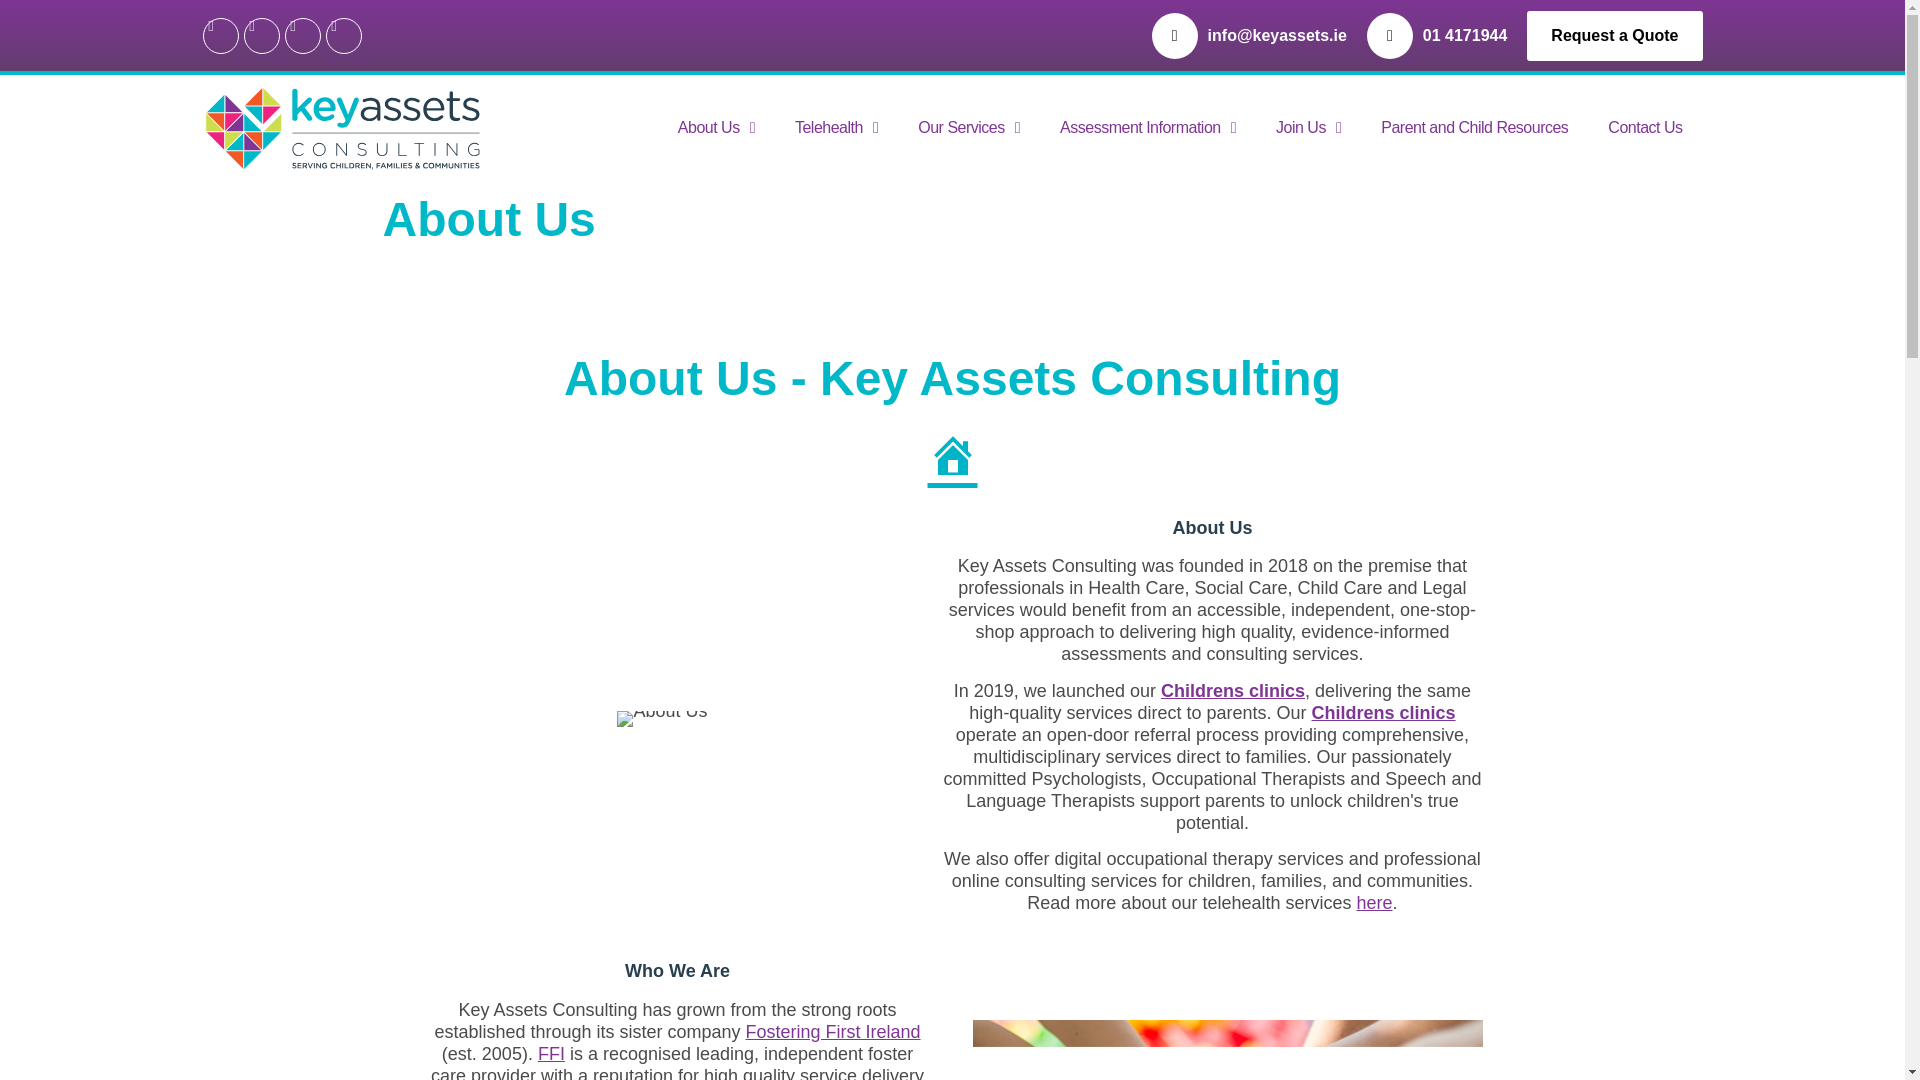 The width and height of the screenshot is (1920, 1080). What do you see at coordinates (969, 128) in the screenshot?
I see `Our Services` at bounding box center [969, 128].